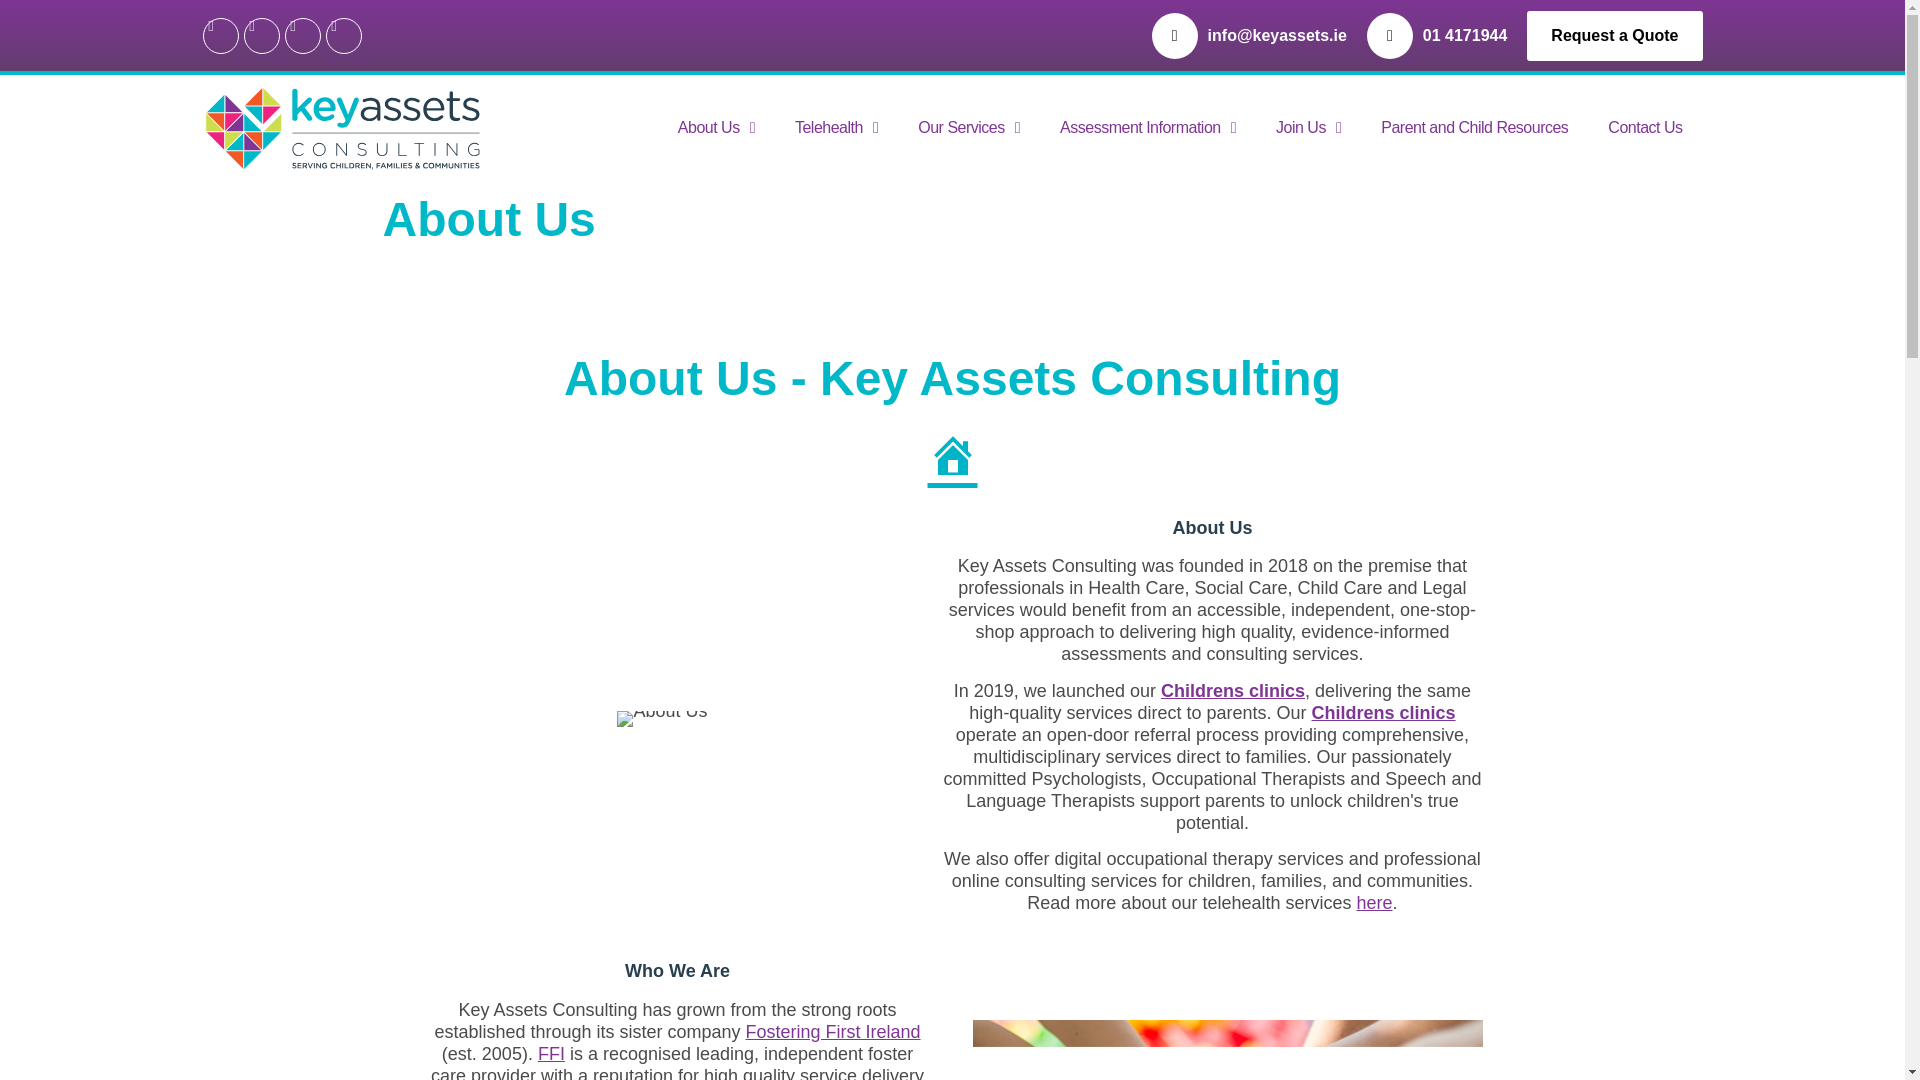 The width and height of the screenshot is (1920, 1080). What do you see at coordinates (969, 128) in the screenshot?
I see `Our Services` at bounding box center [969, 128].